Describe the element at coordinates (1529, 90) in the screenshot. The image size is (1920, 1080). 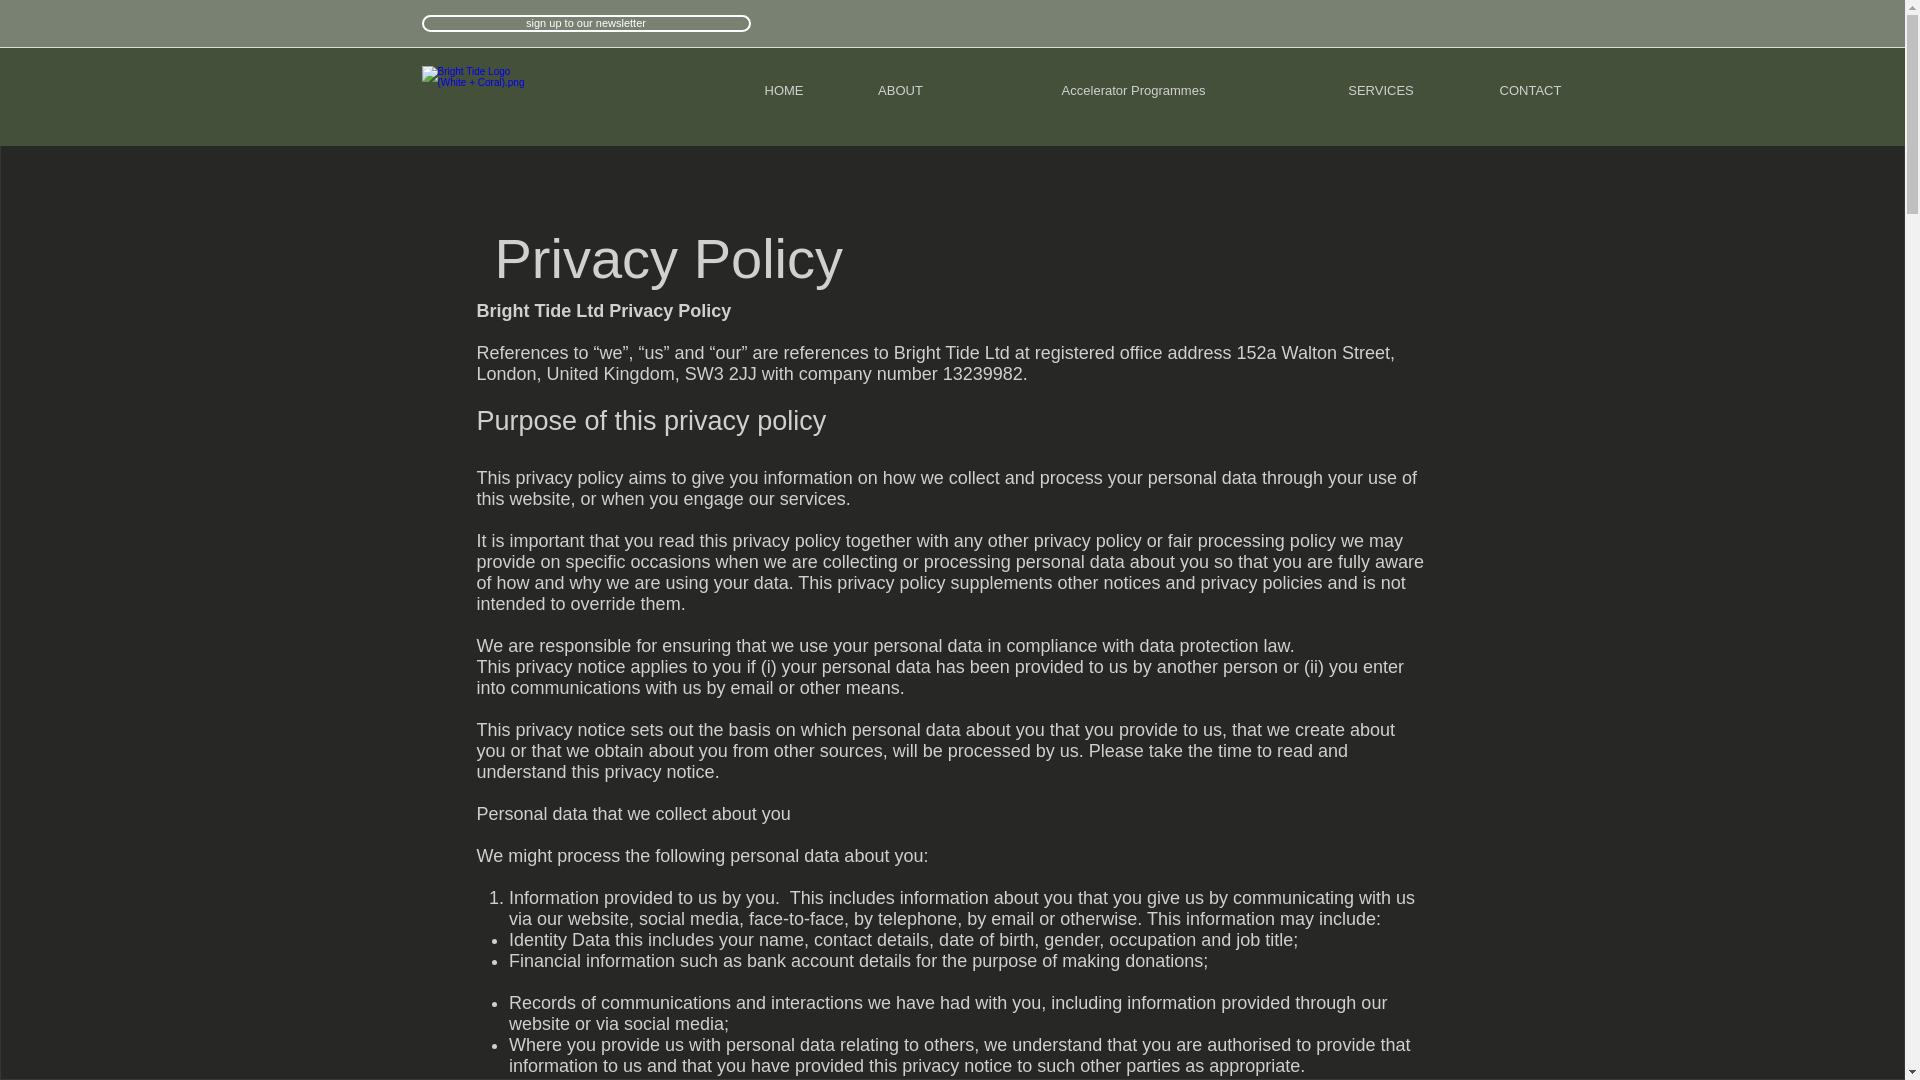
I see `CONTACT` at that location.